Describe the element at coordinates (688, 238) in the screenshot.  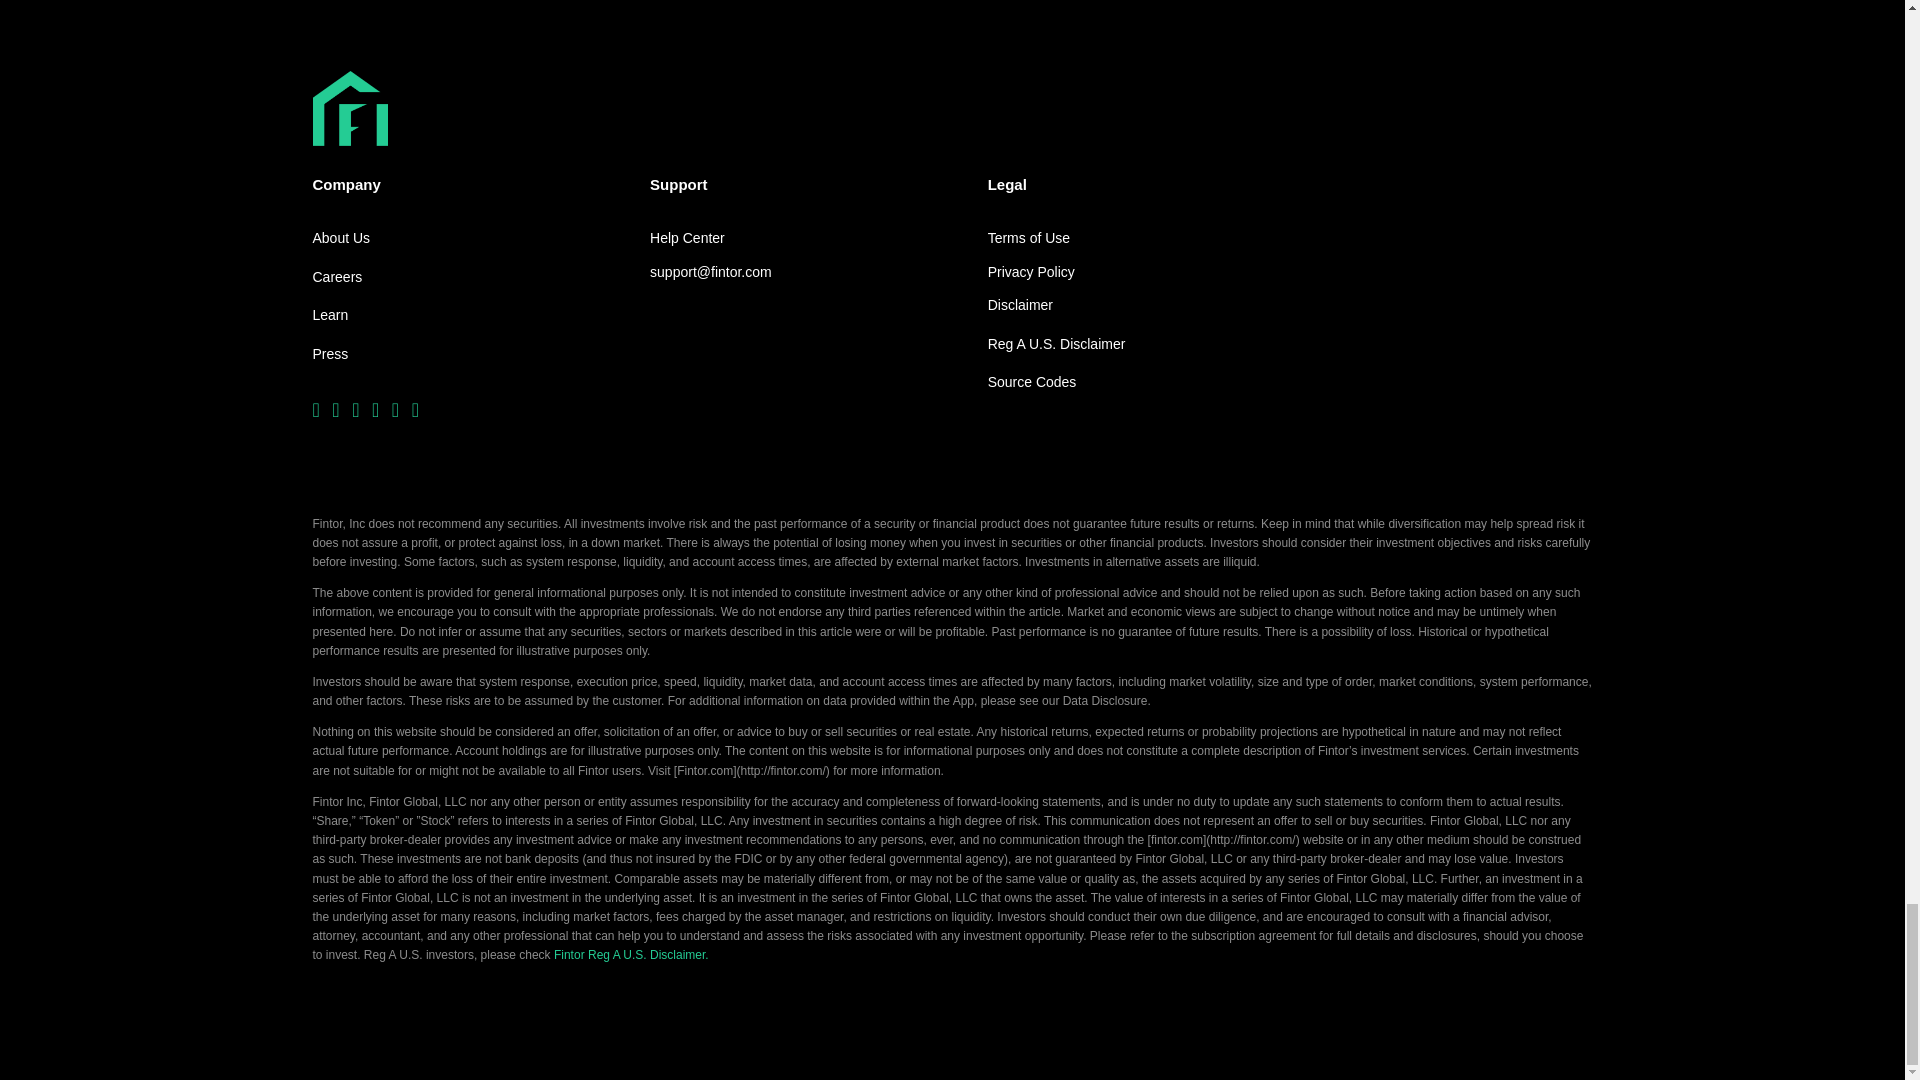
I see `Help Center` at that location.